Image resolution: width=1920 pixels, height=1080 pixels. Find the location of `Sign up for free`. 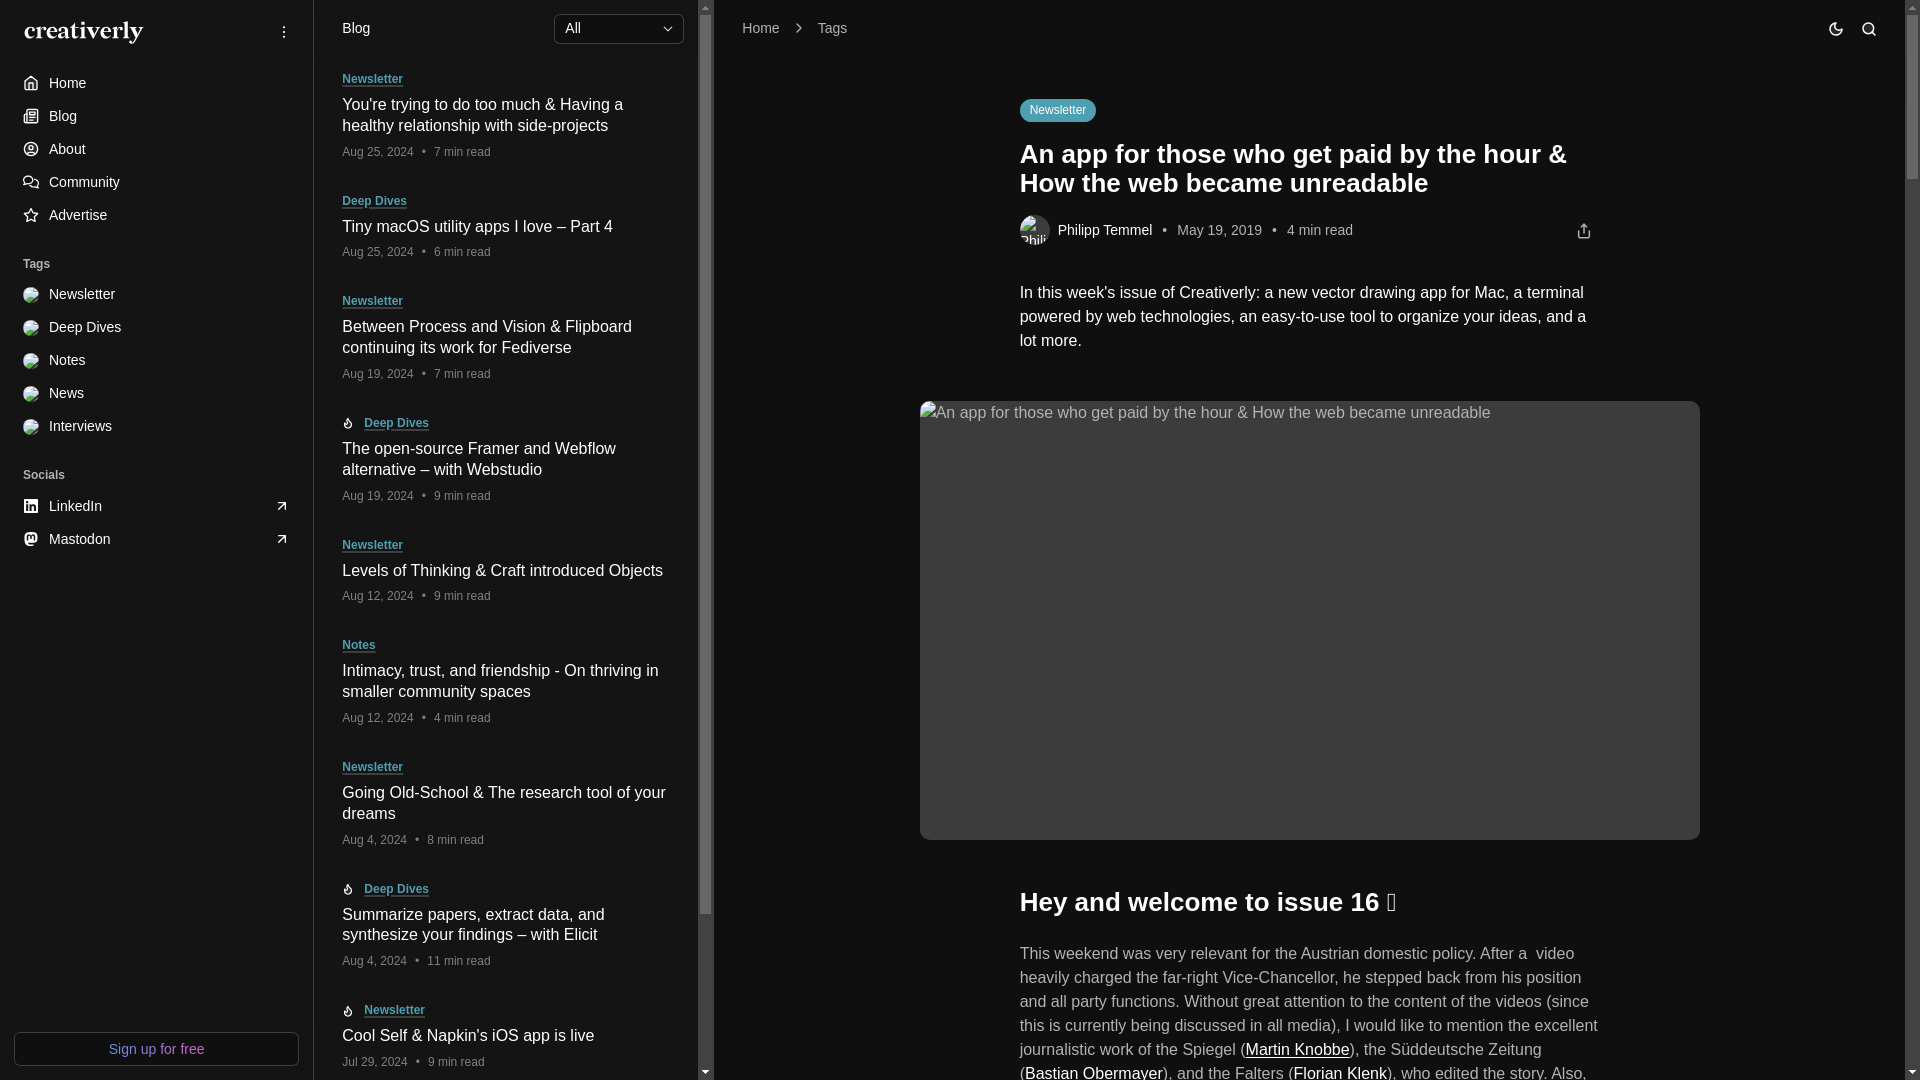

Sign up for free is located at coordinates (156, 1048).